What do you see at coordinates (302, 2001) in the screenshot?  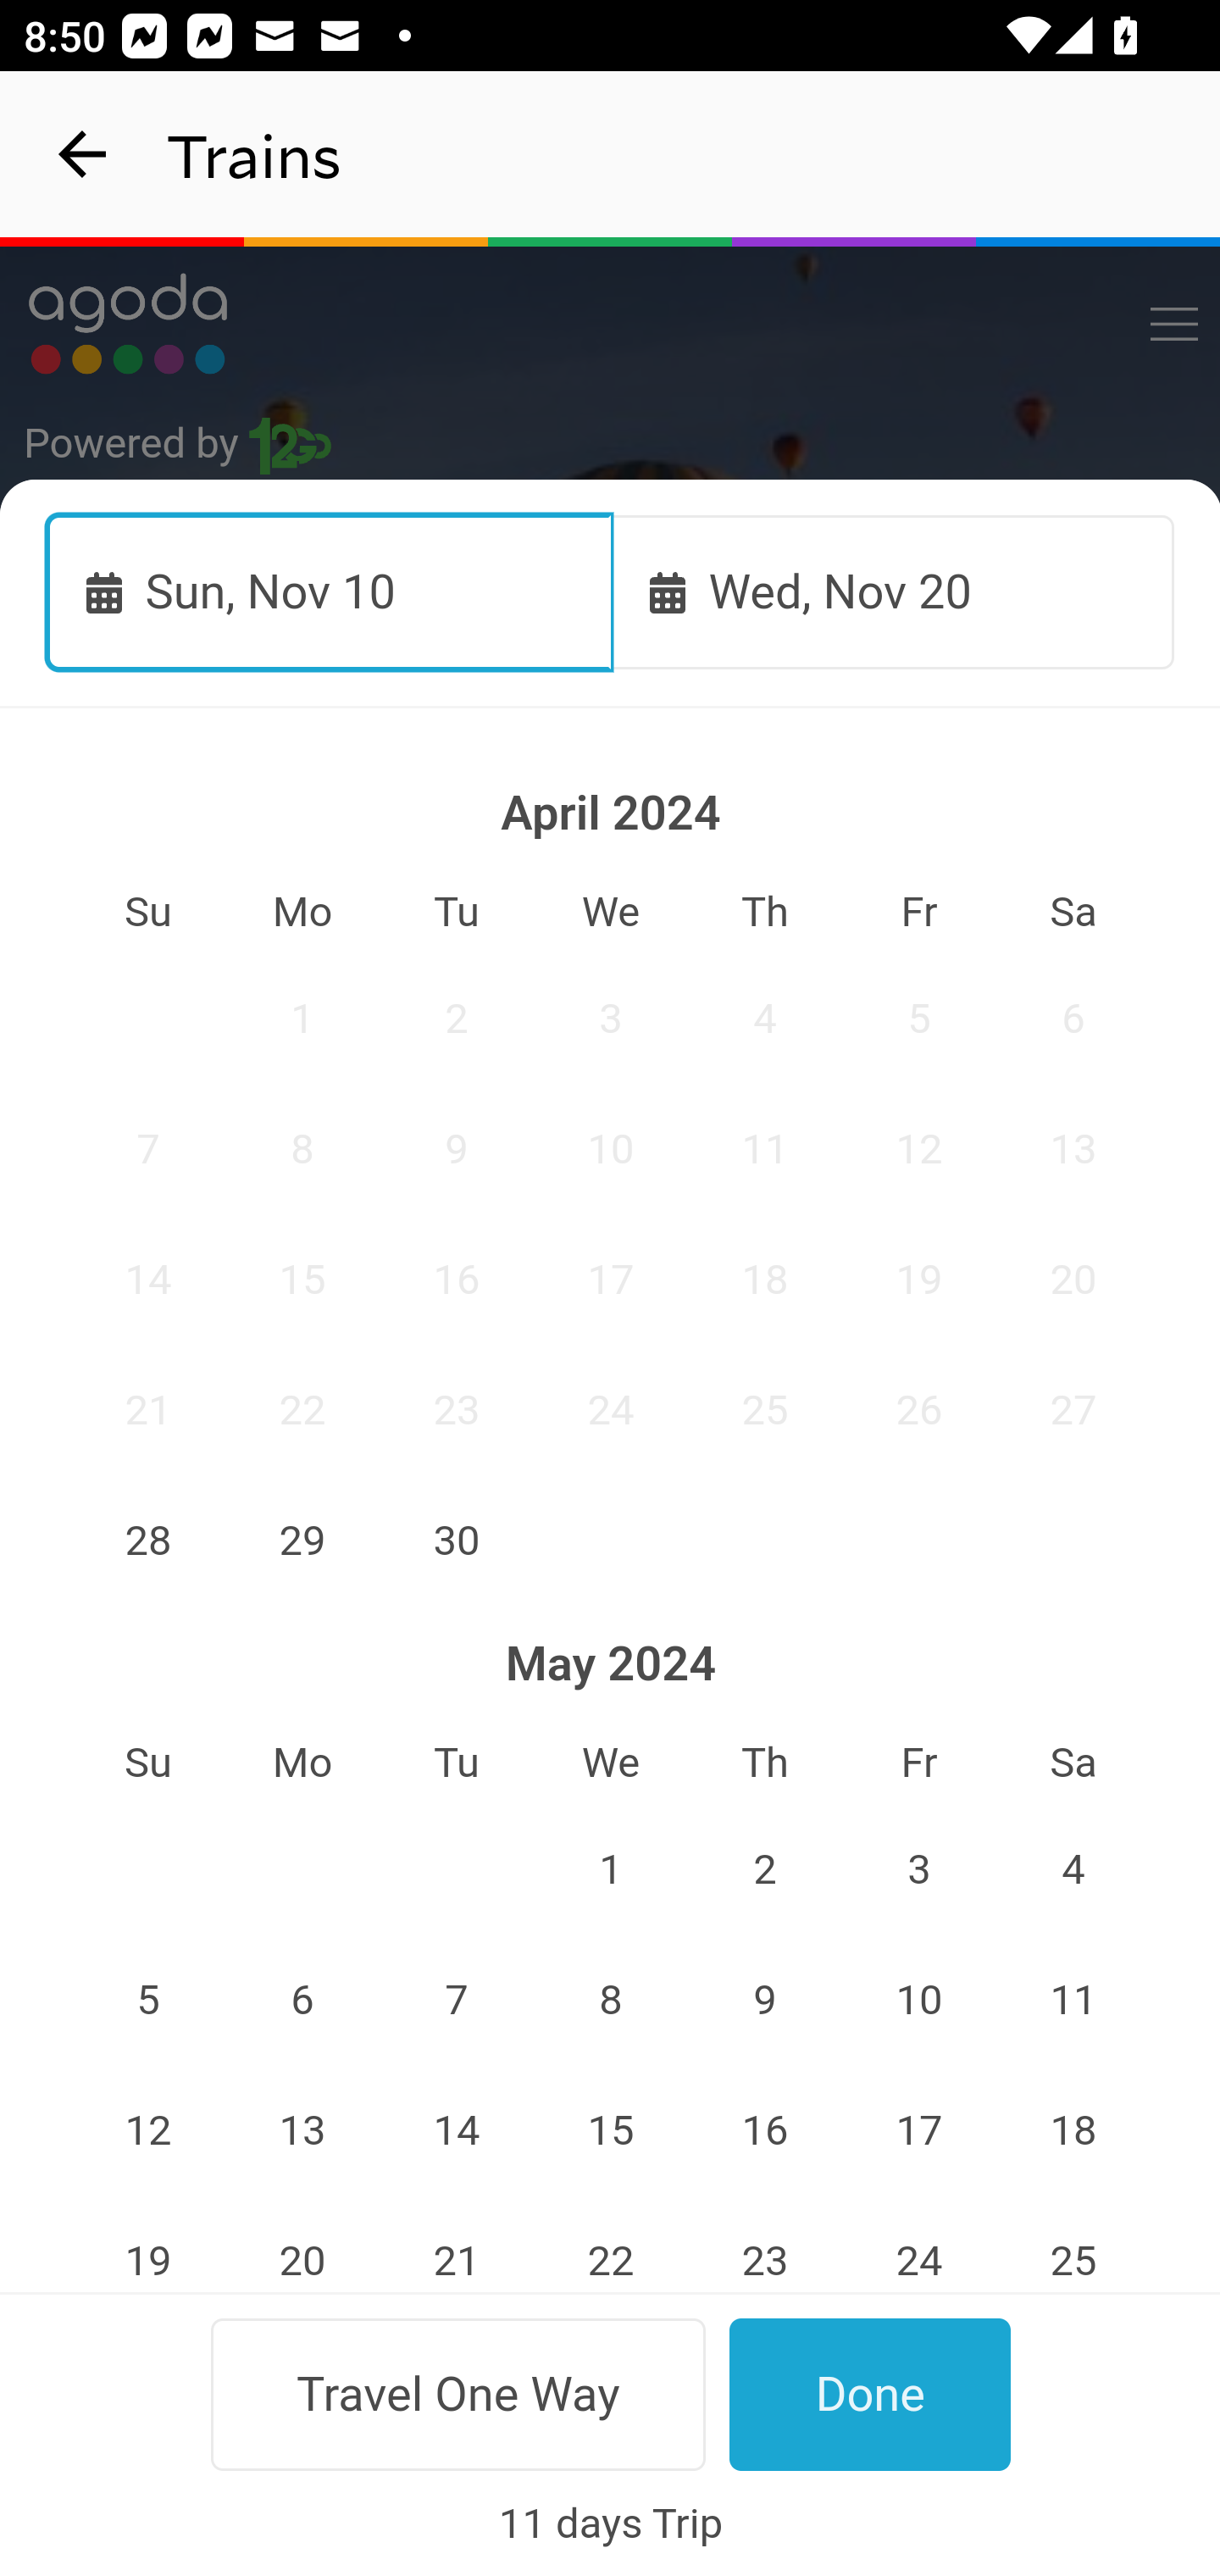 I see `6` at bounding box center [302, 2001].